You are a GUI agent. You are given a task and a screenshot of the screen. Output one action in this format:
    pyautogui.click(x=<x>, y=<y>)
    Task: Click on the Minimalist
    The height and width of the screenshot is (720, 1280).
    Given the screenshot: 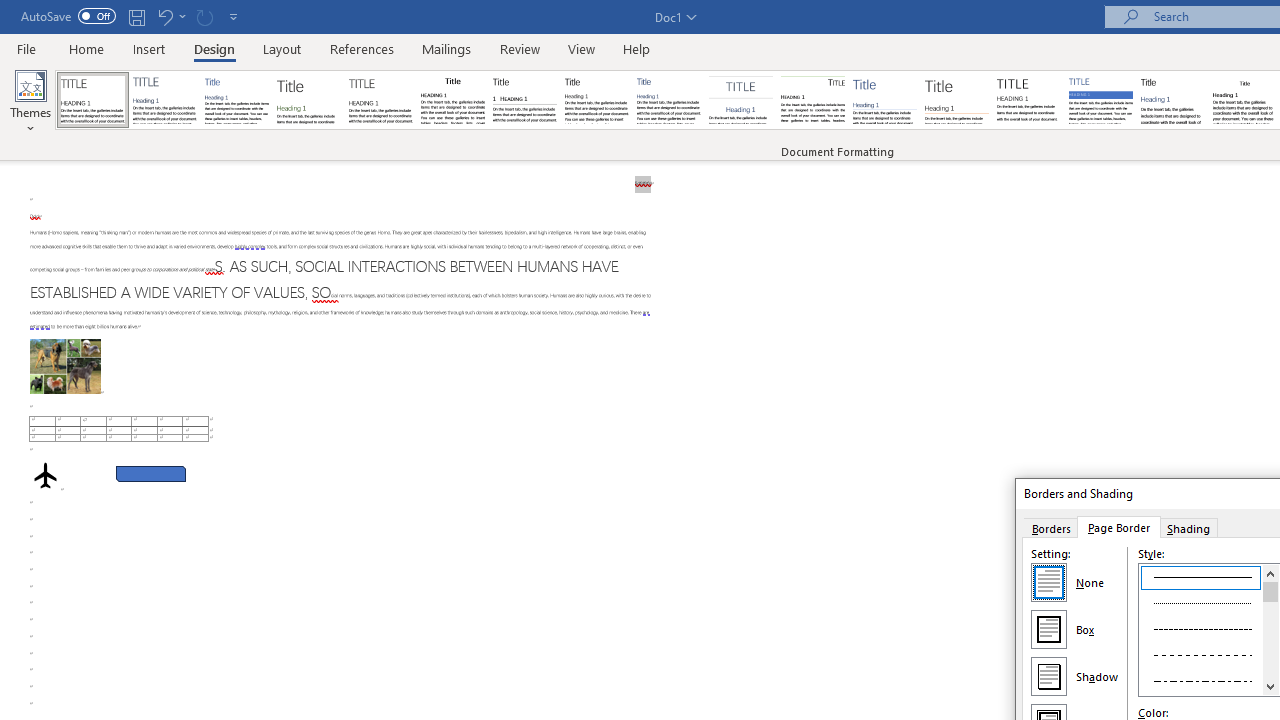 What is the action you would take?
    pyautogui.click(x=1028, y=100)
    